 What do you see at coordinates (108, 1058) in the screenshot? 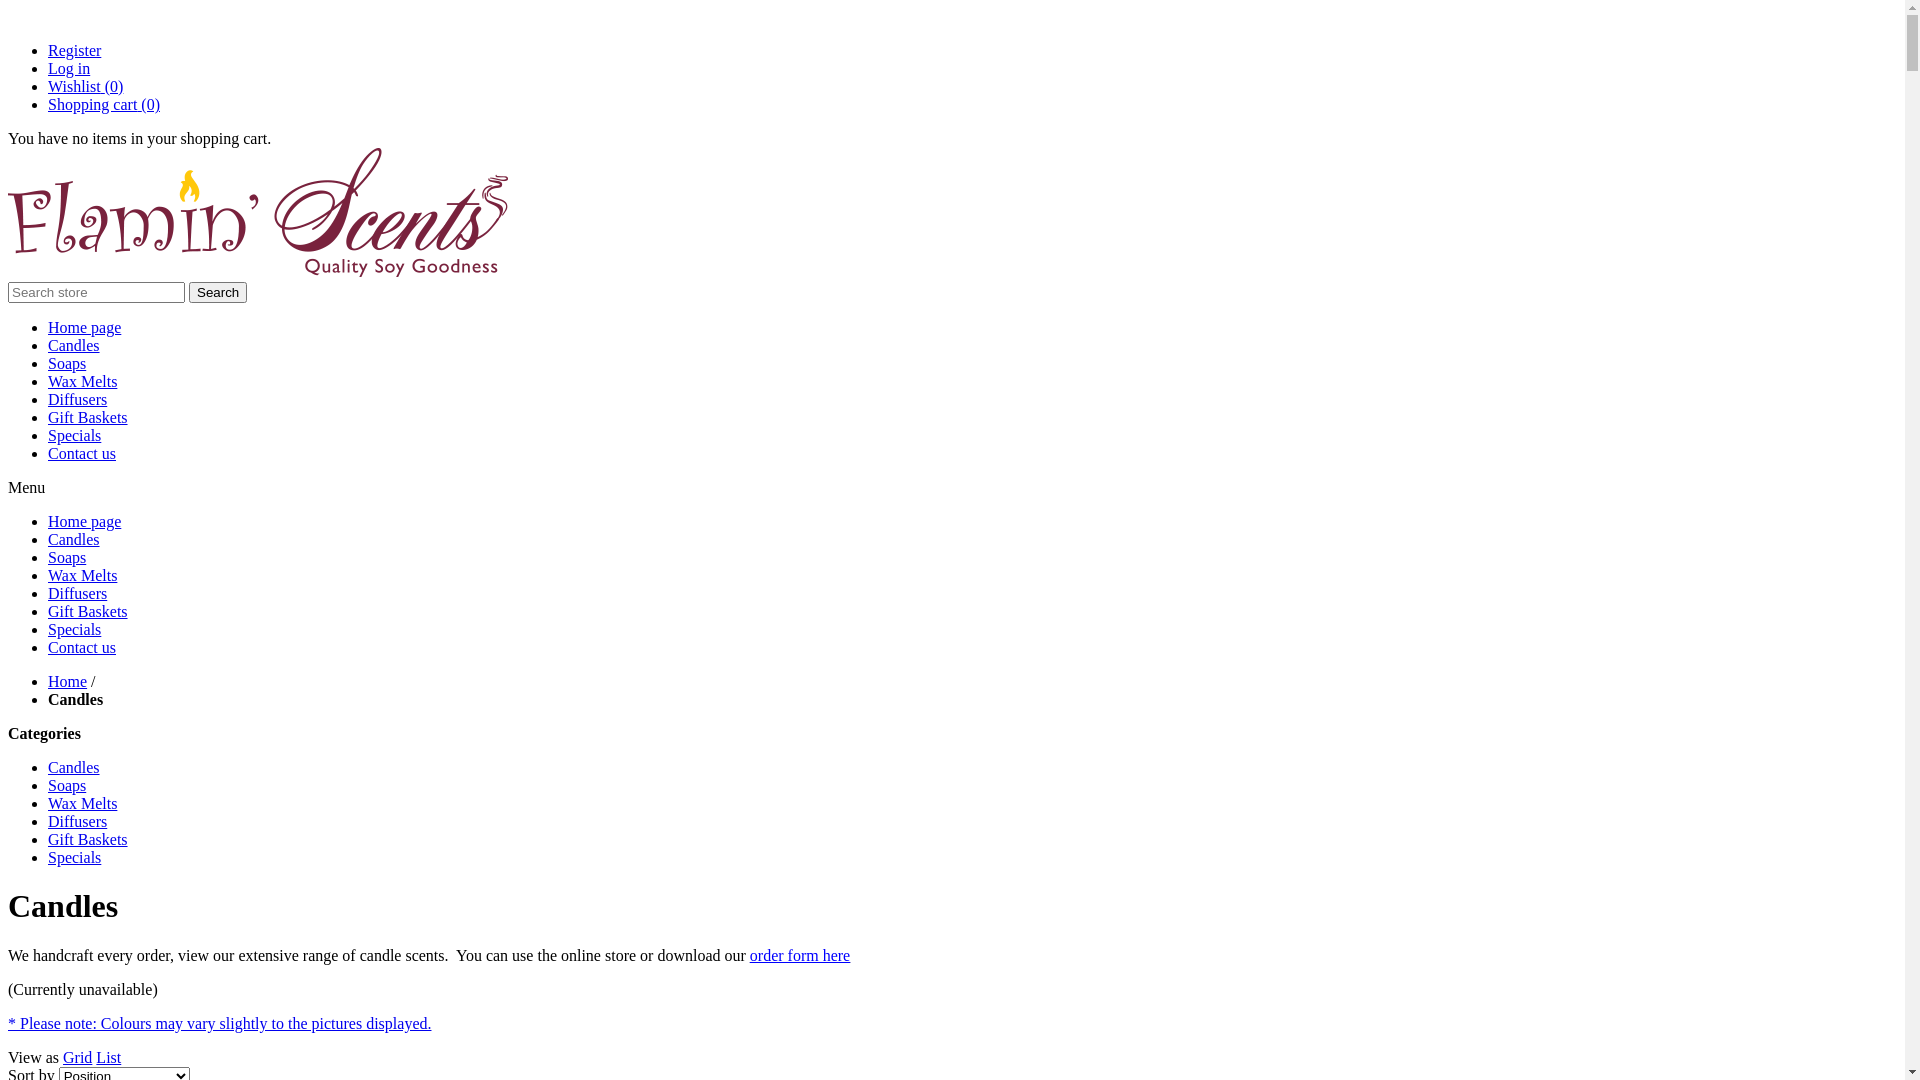
I see `List` at bounding box center [108, 1058].